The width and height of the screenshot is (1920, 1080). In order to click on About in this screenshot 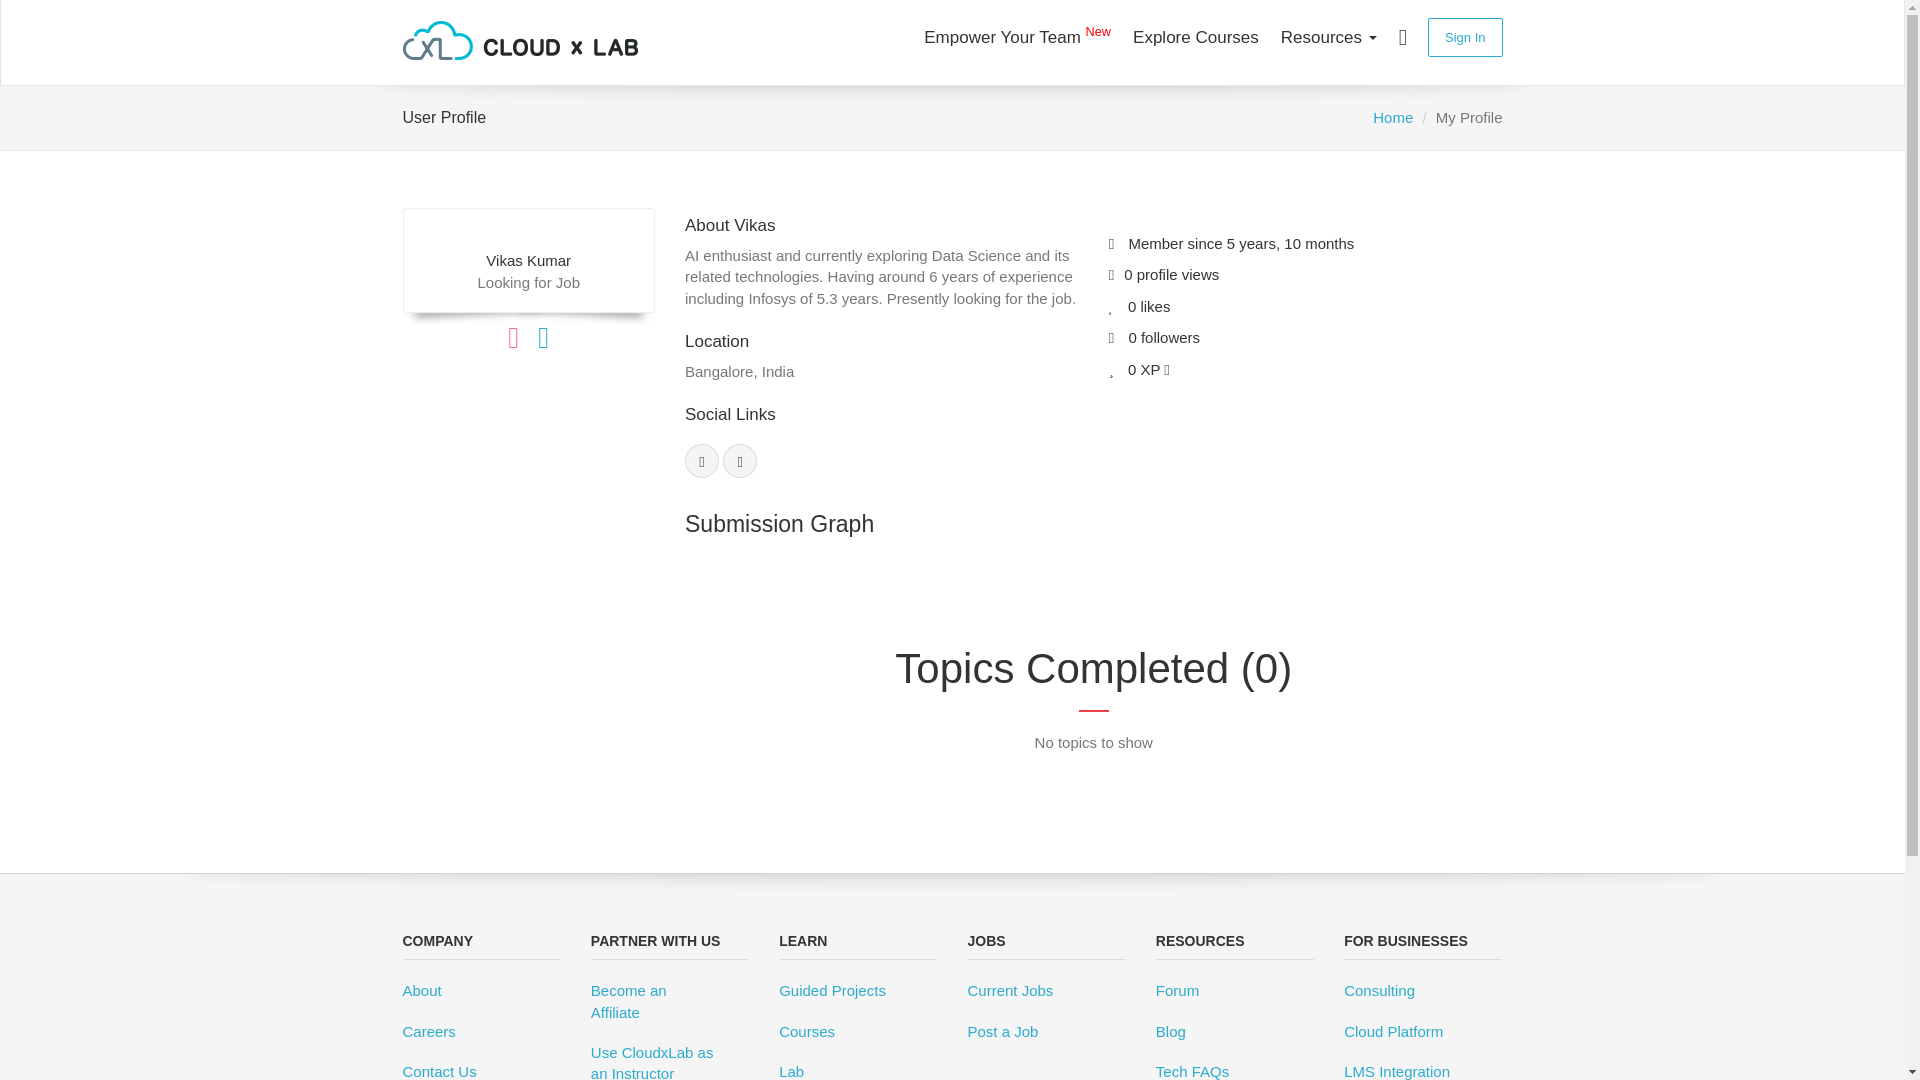, I will do `click(480, 994)`.